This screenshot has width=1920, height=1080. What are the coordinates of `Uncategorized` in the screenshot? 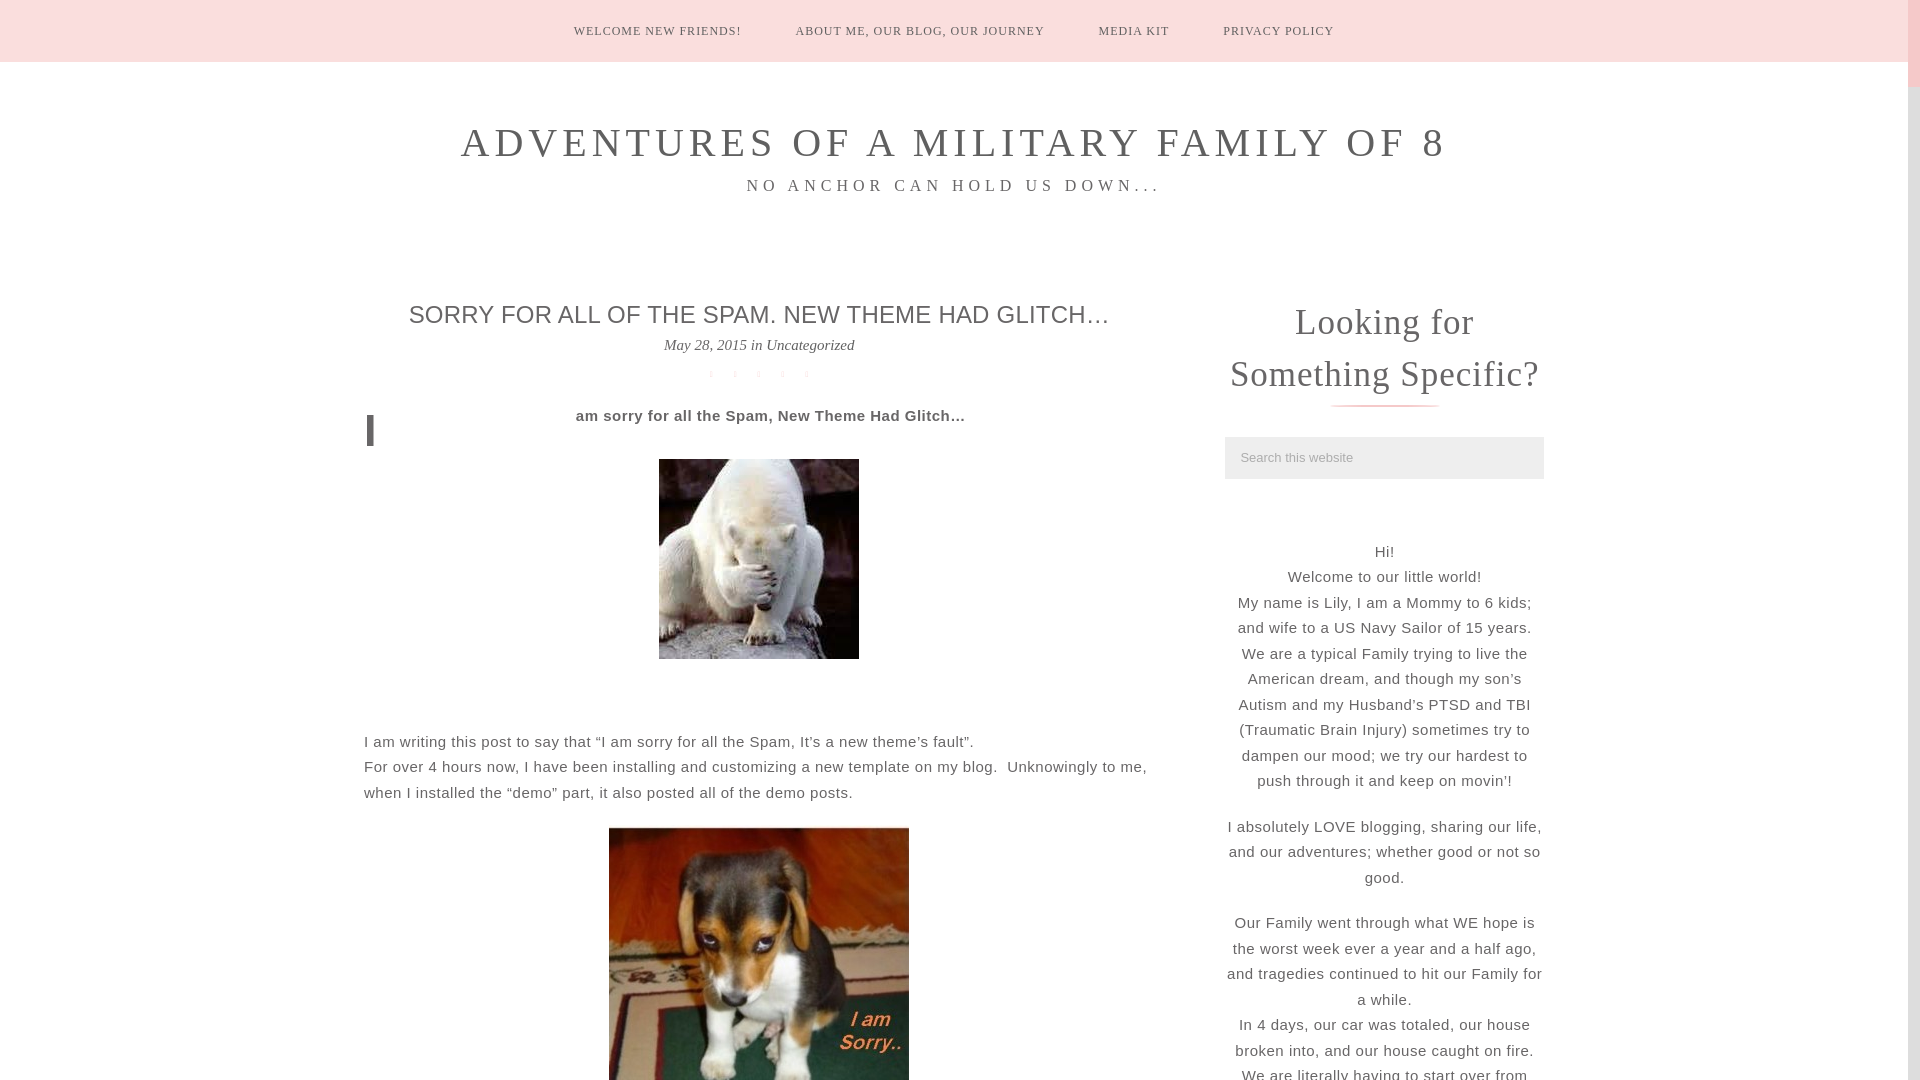 It's located at (810, 344).